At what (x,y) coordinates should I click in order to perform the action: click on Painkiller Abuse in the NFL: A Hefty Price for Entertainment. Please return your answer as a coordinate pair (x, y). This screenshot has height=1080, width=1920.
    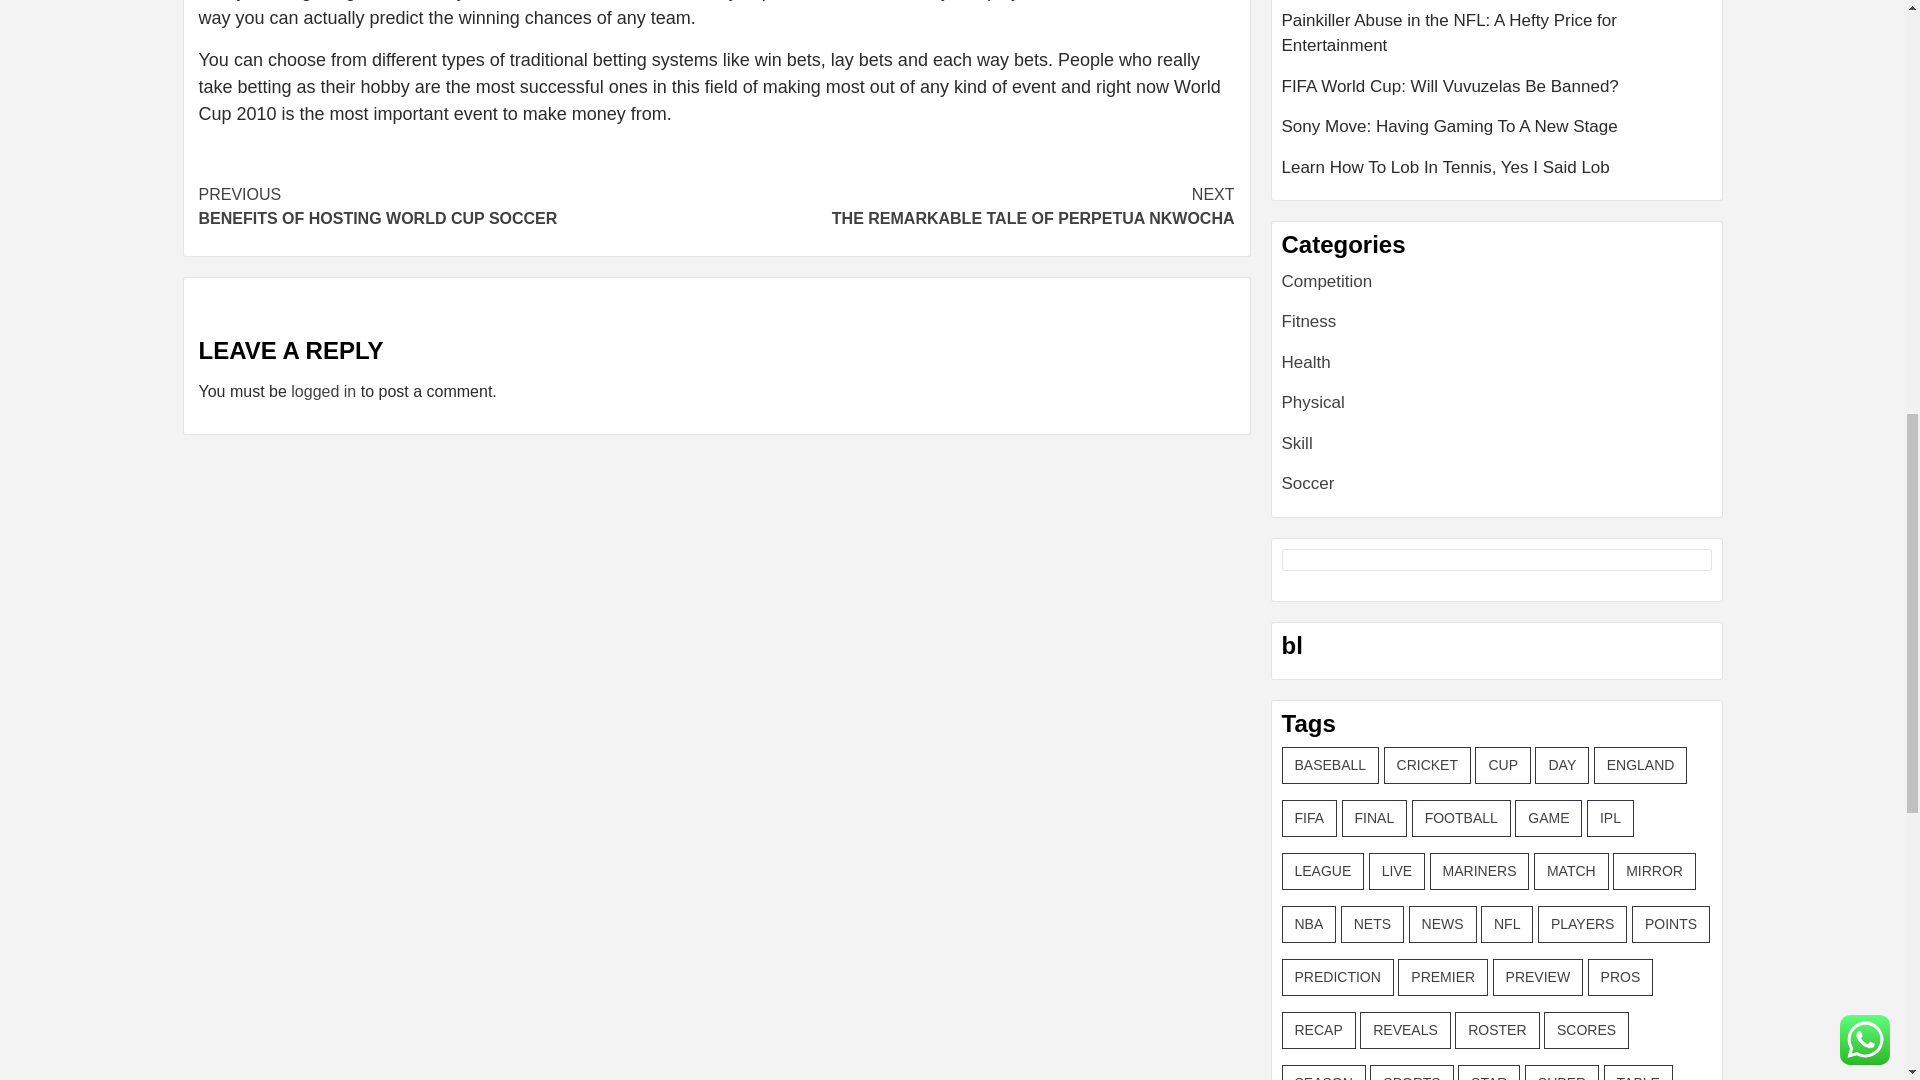
    Looking at the image, I should click on (1314, 402).